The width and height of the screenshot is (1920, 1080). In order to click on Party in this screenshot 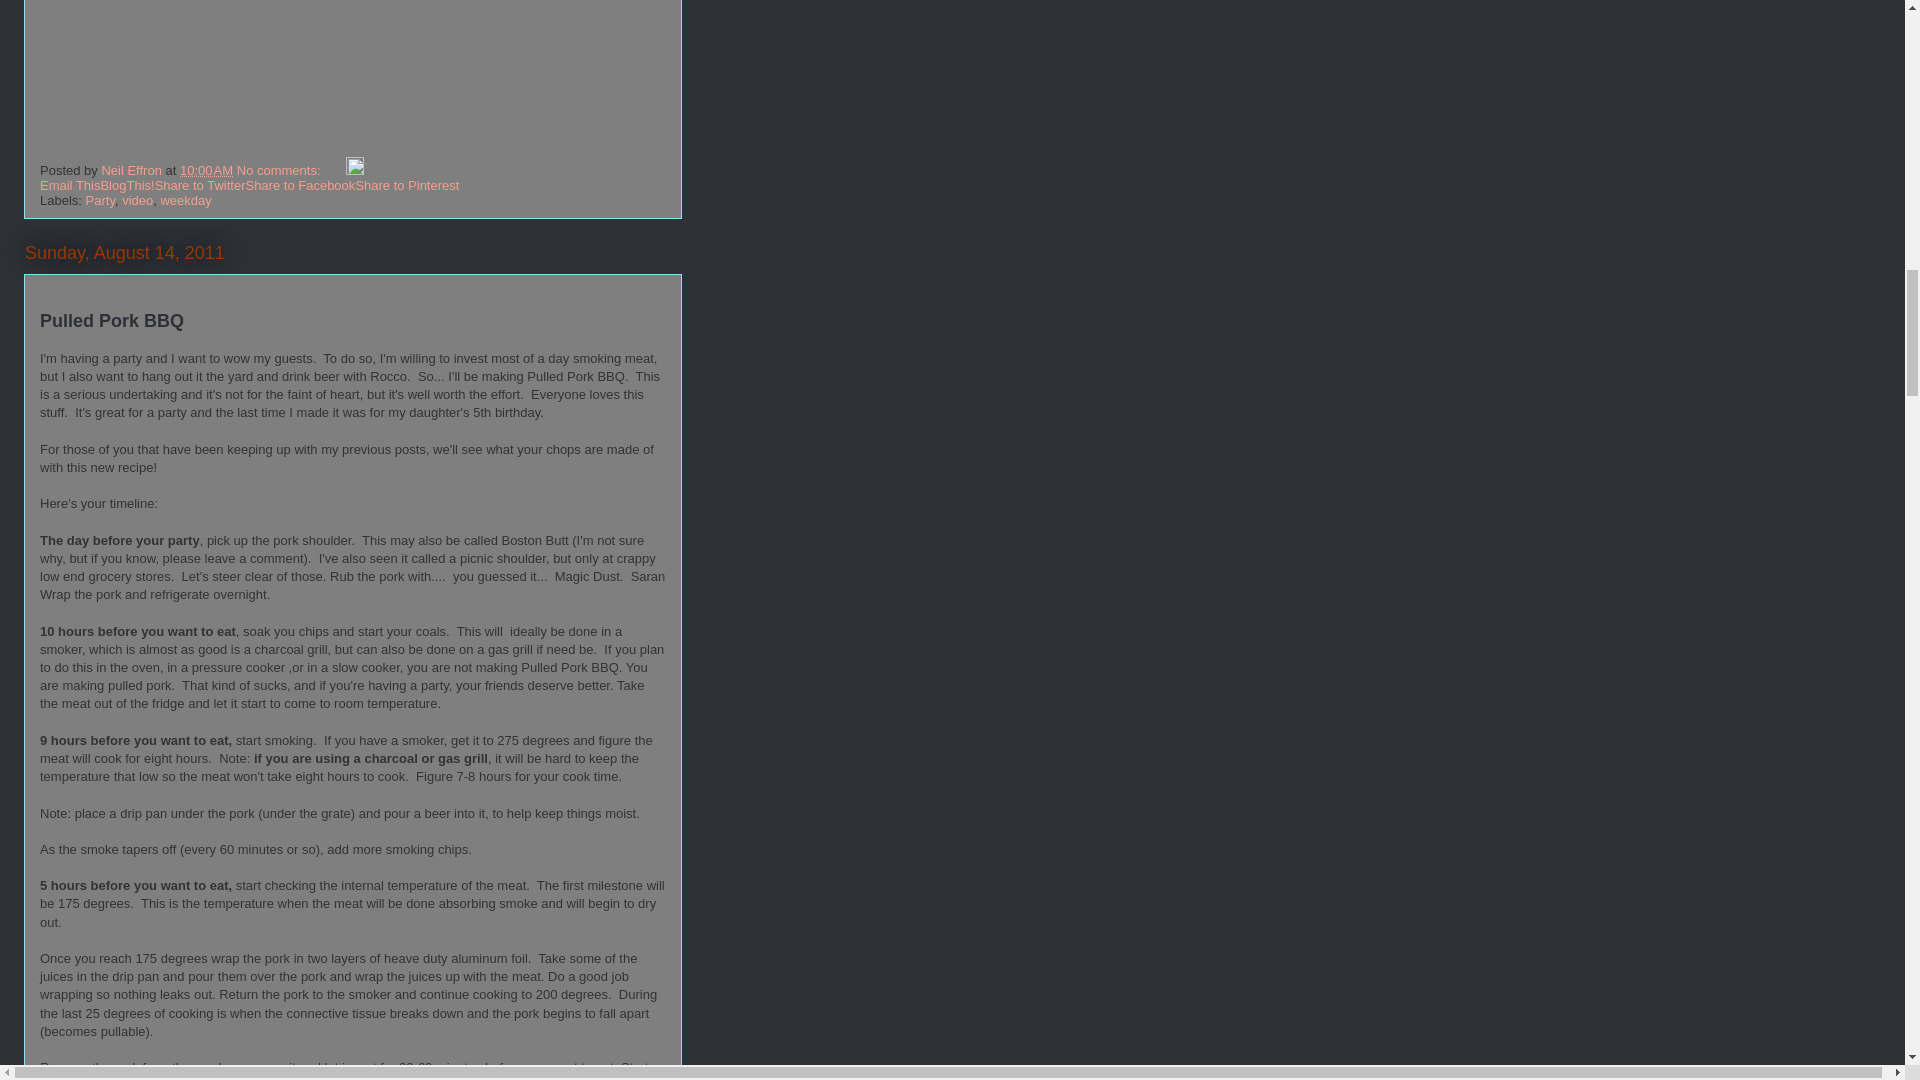, I will do `click(100, 200)`.